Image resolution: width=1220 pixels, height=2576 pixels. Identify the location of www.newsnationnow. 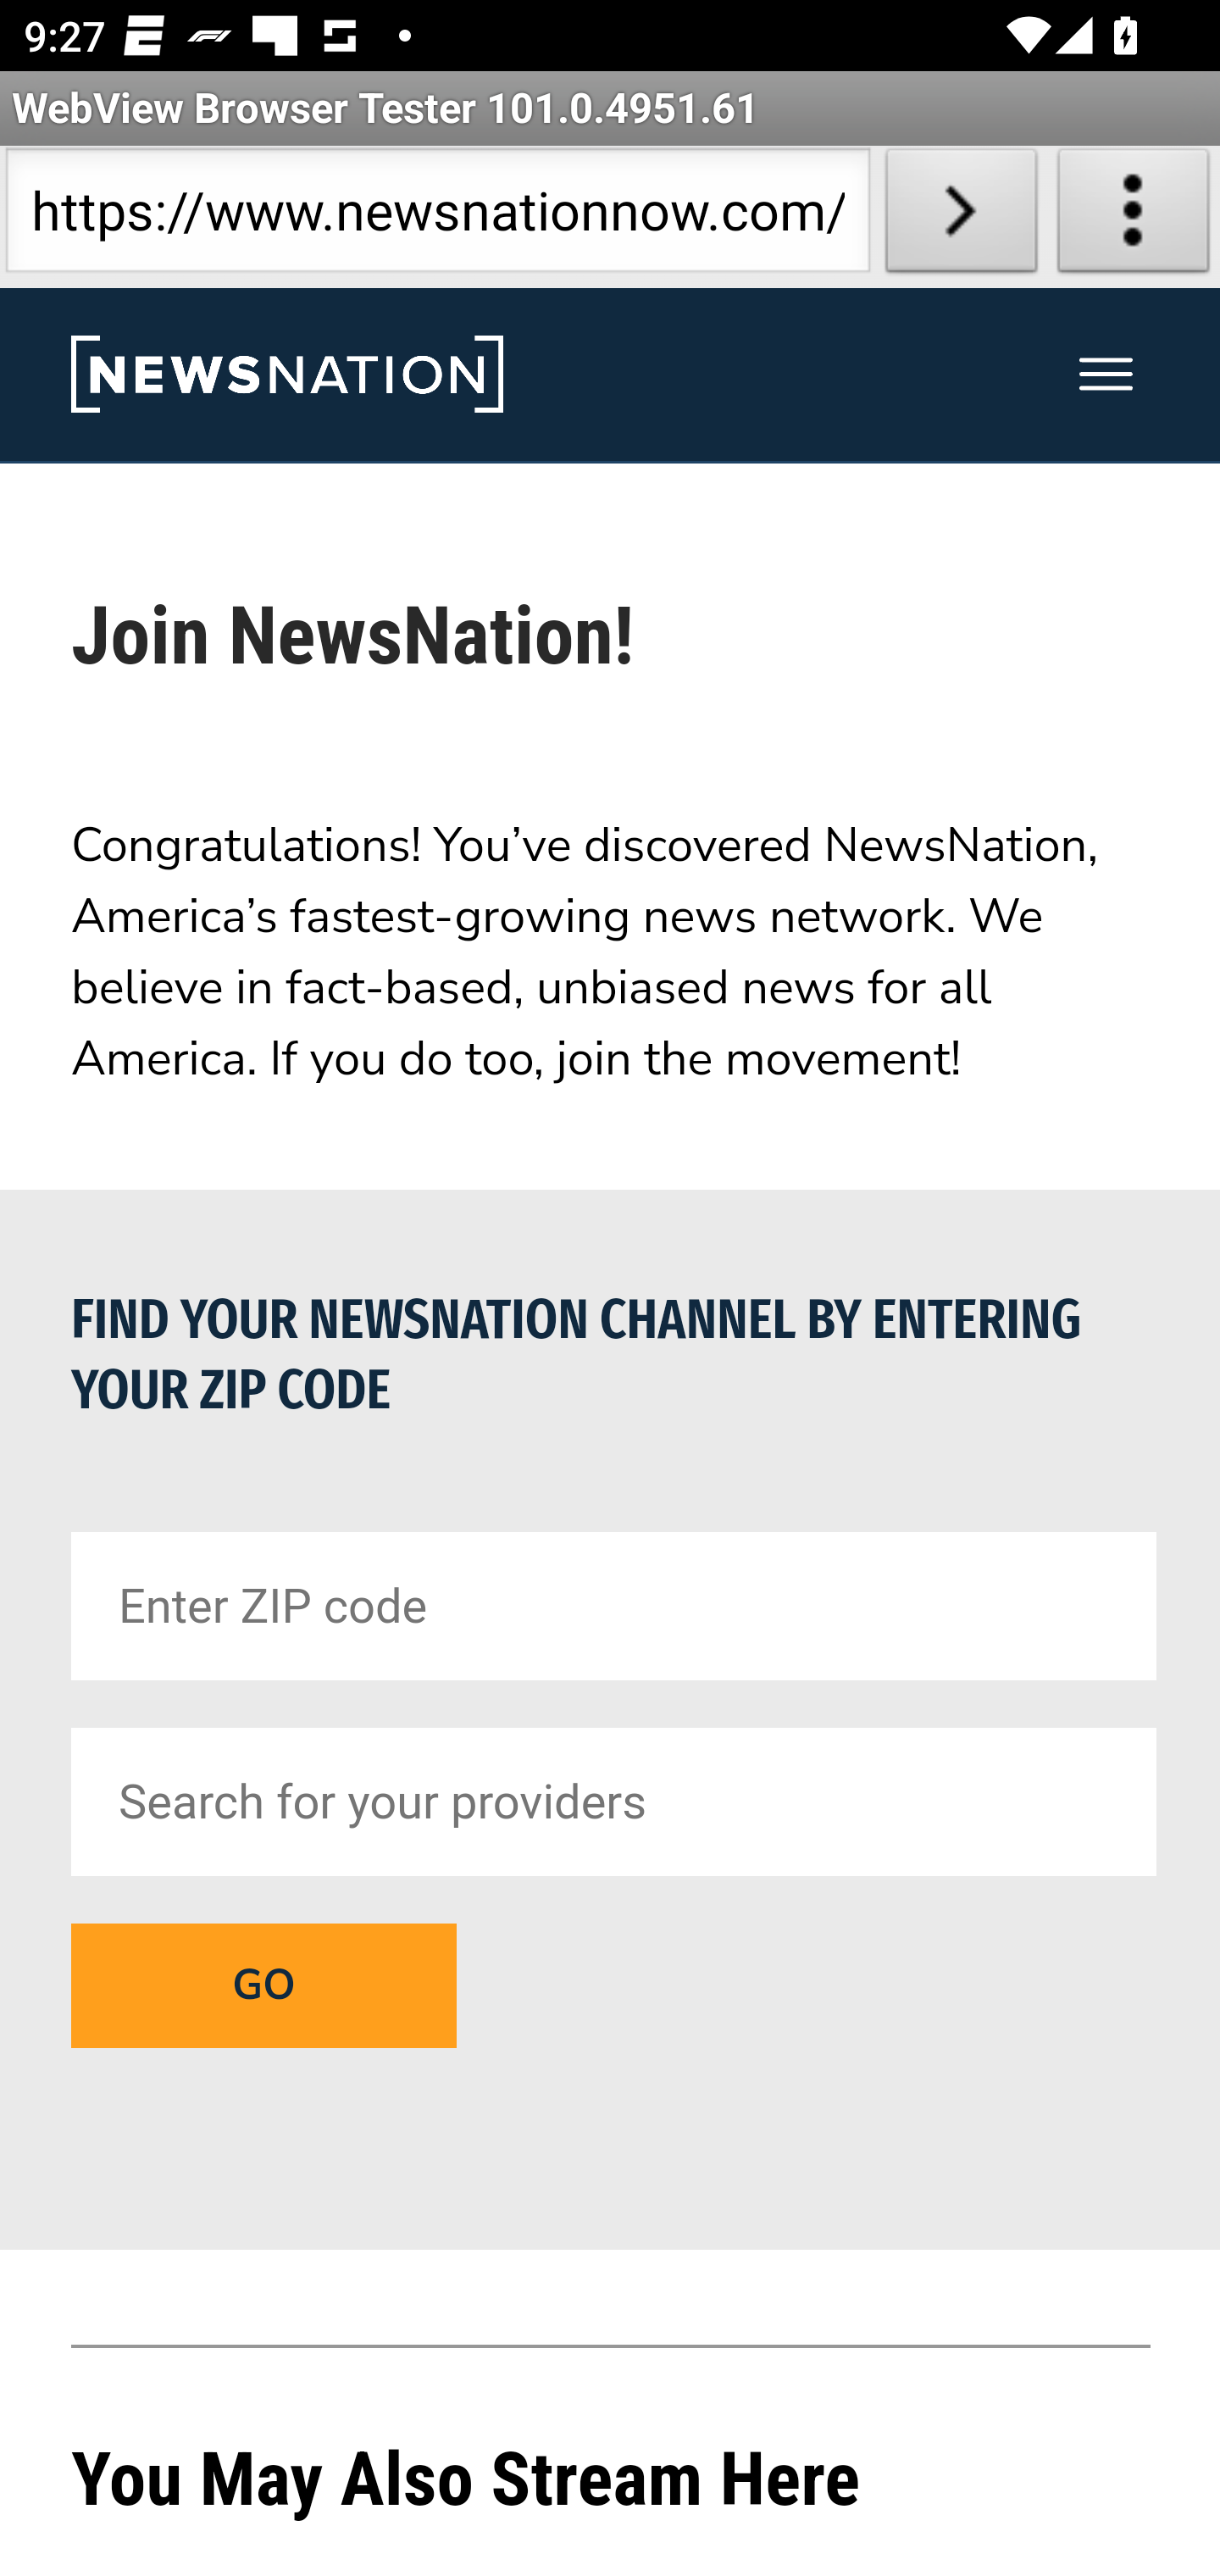
(286, 375).